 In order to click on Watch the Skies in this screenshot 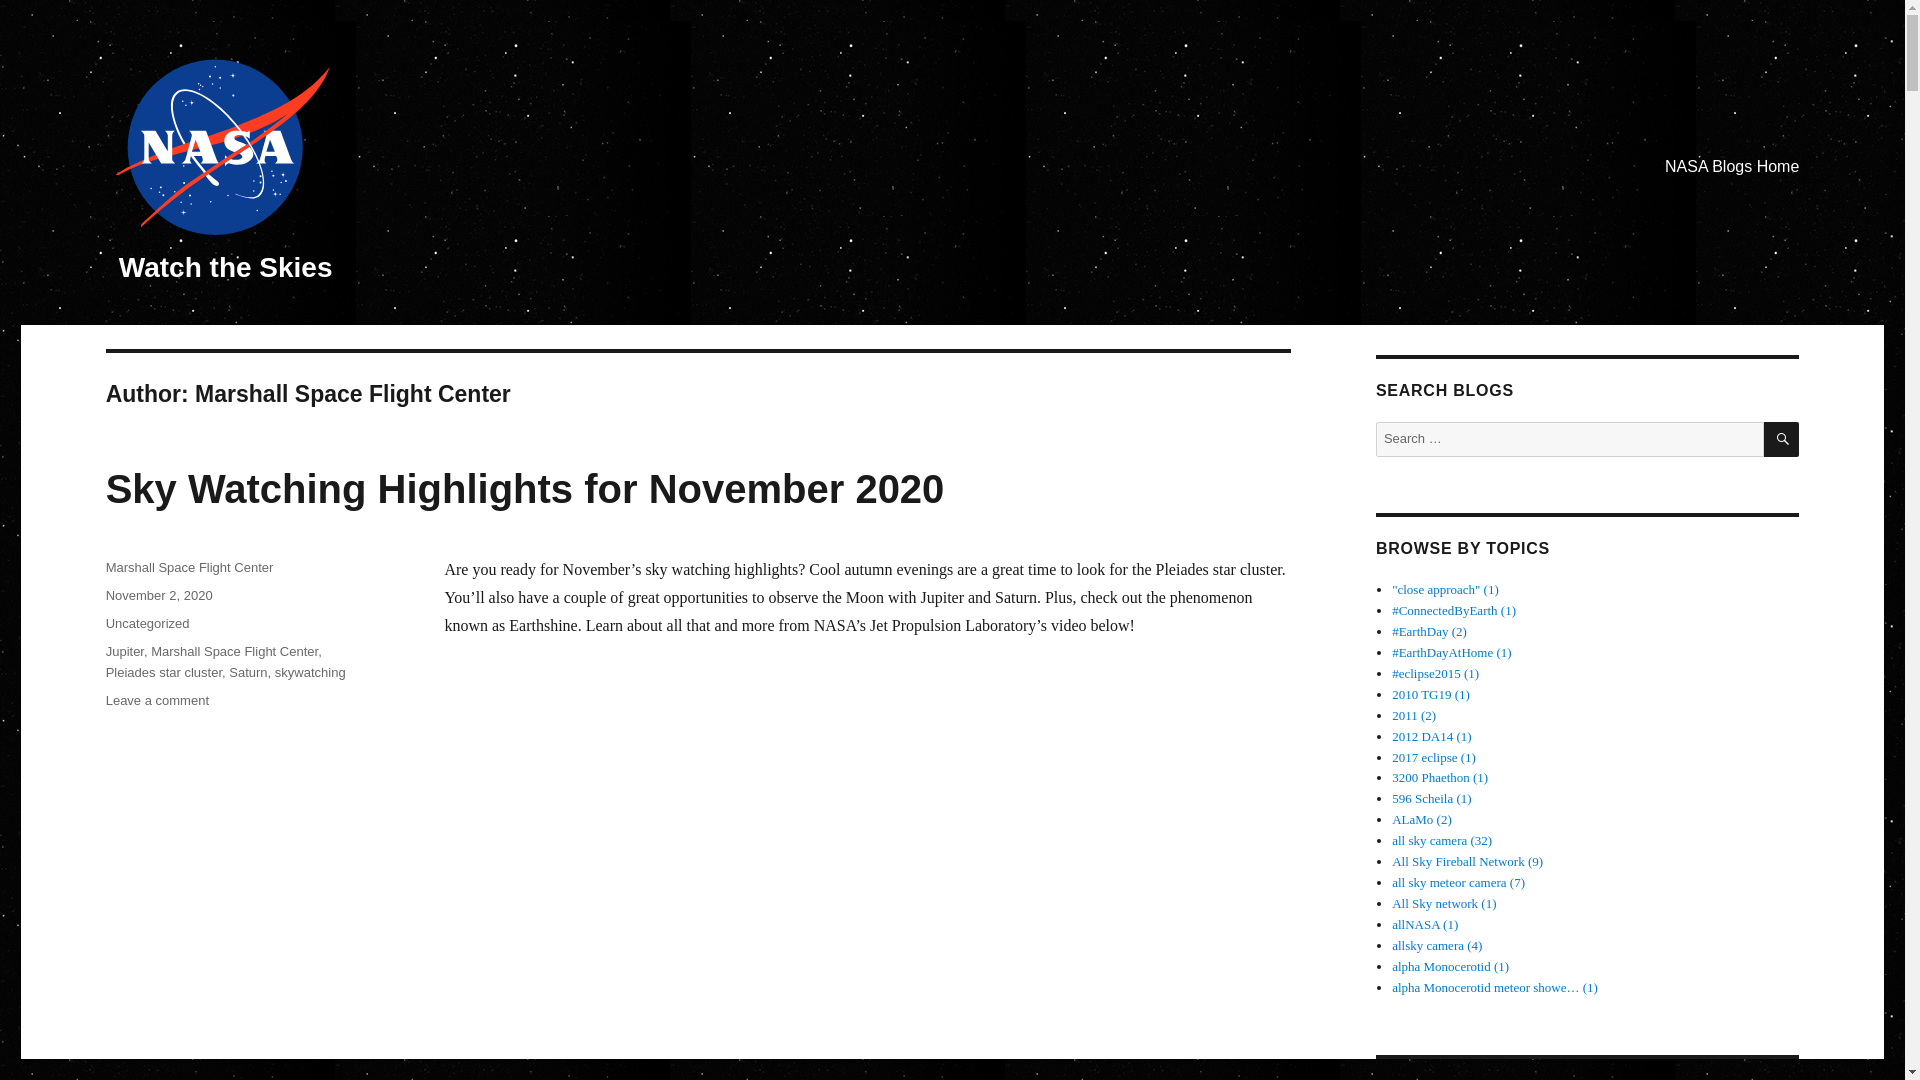, I will do `click(226, 266)`.